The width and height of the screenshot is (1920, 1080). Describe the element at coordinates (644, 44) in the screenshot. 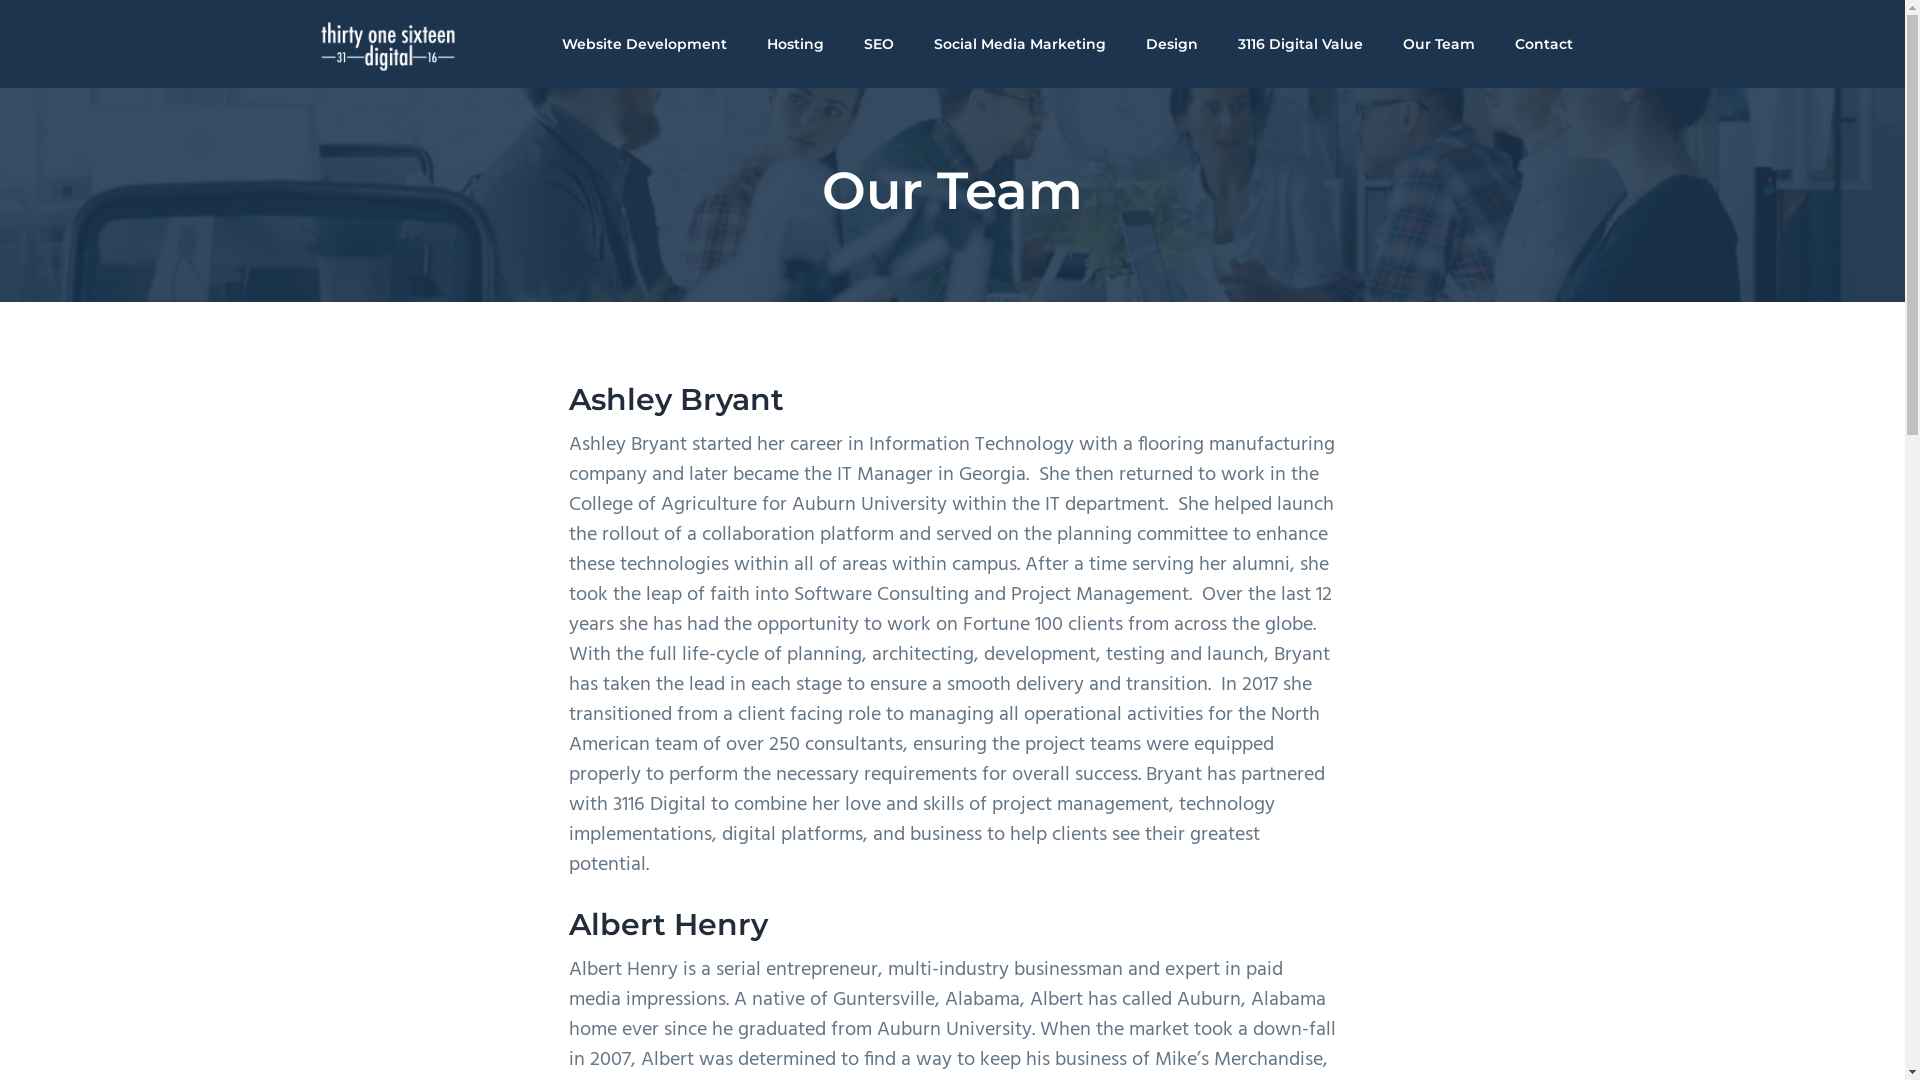

I see `Website Development` at that location.